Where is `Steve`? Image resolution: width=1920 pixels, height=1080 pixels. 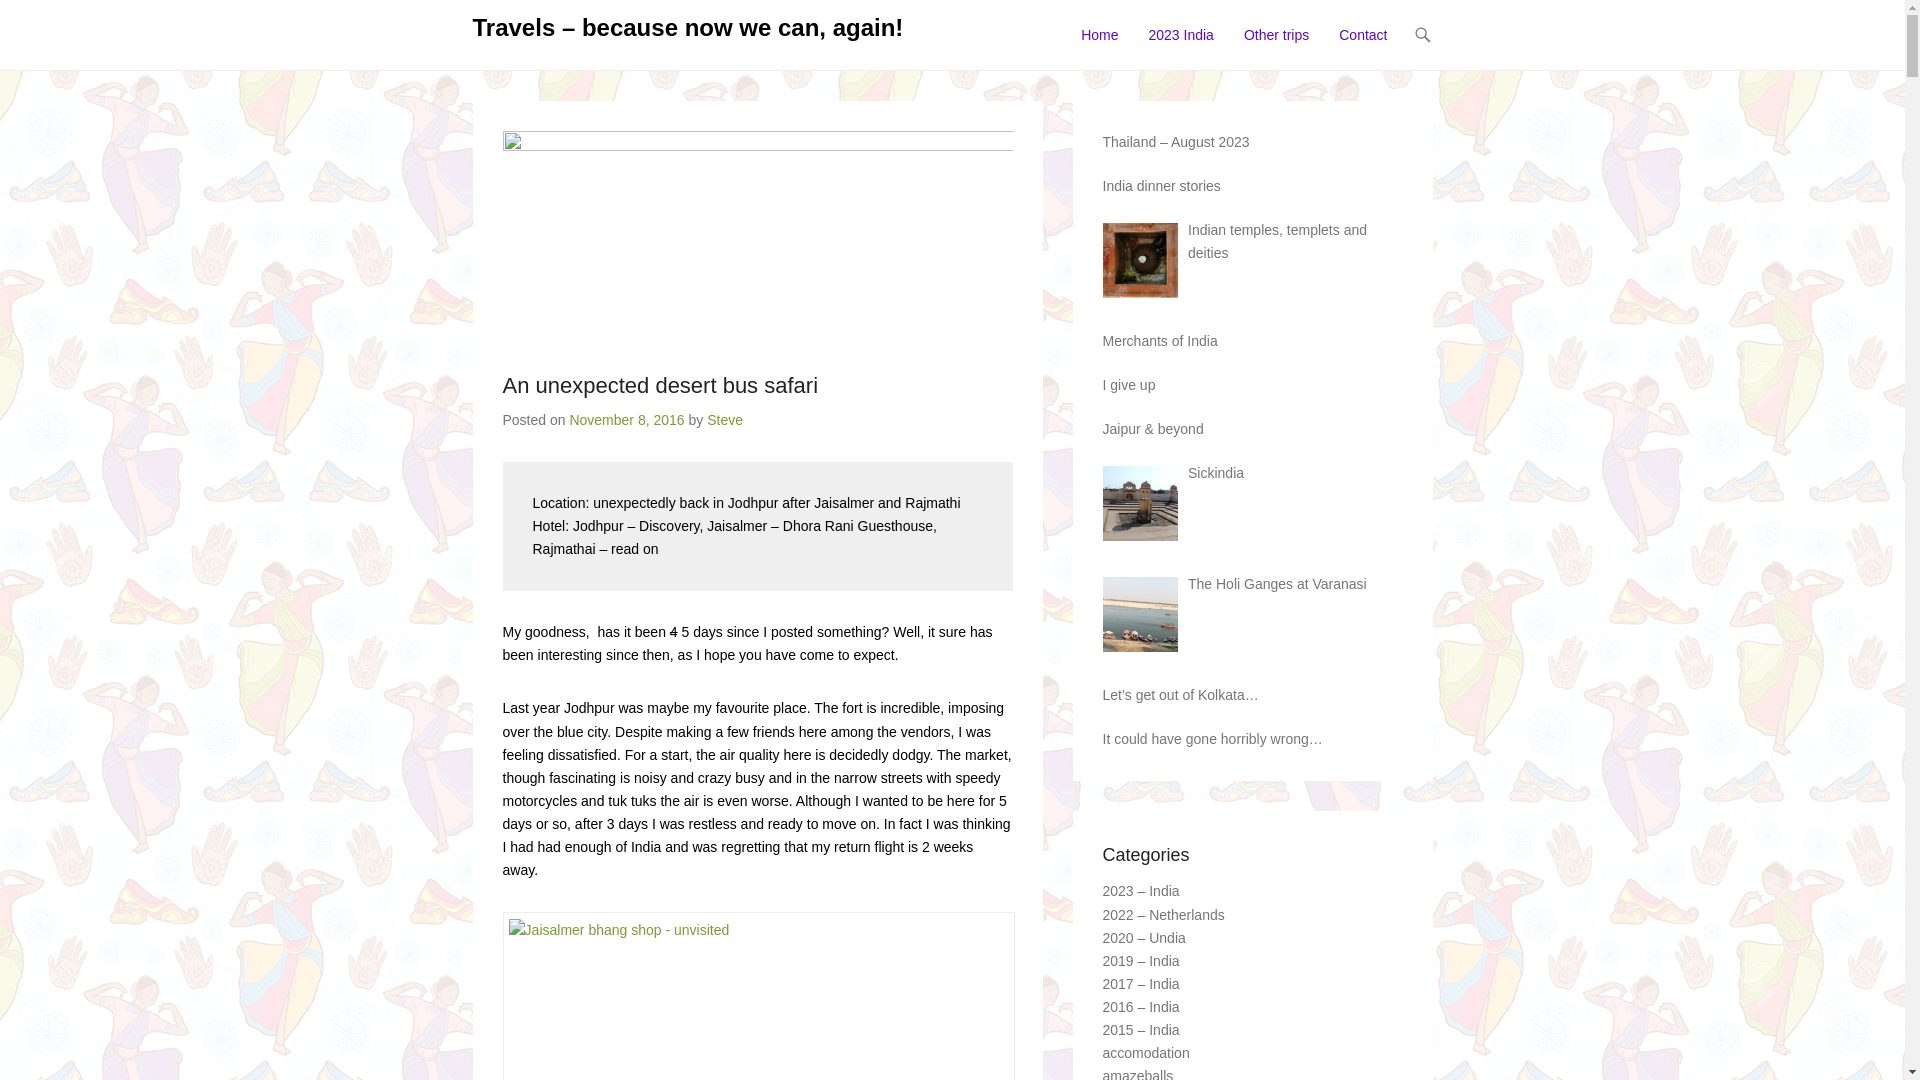 Steve is located at coordinates (725, 420).